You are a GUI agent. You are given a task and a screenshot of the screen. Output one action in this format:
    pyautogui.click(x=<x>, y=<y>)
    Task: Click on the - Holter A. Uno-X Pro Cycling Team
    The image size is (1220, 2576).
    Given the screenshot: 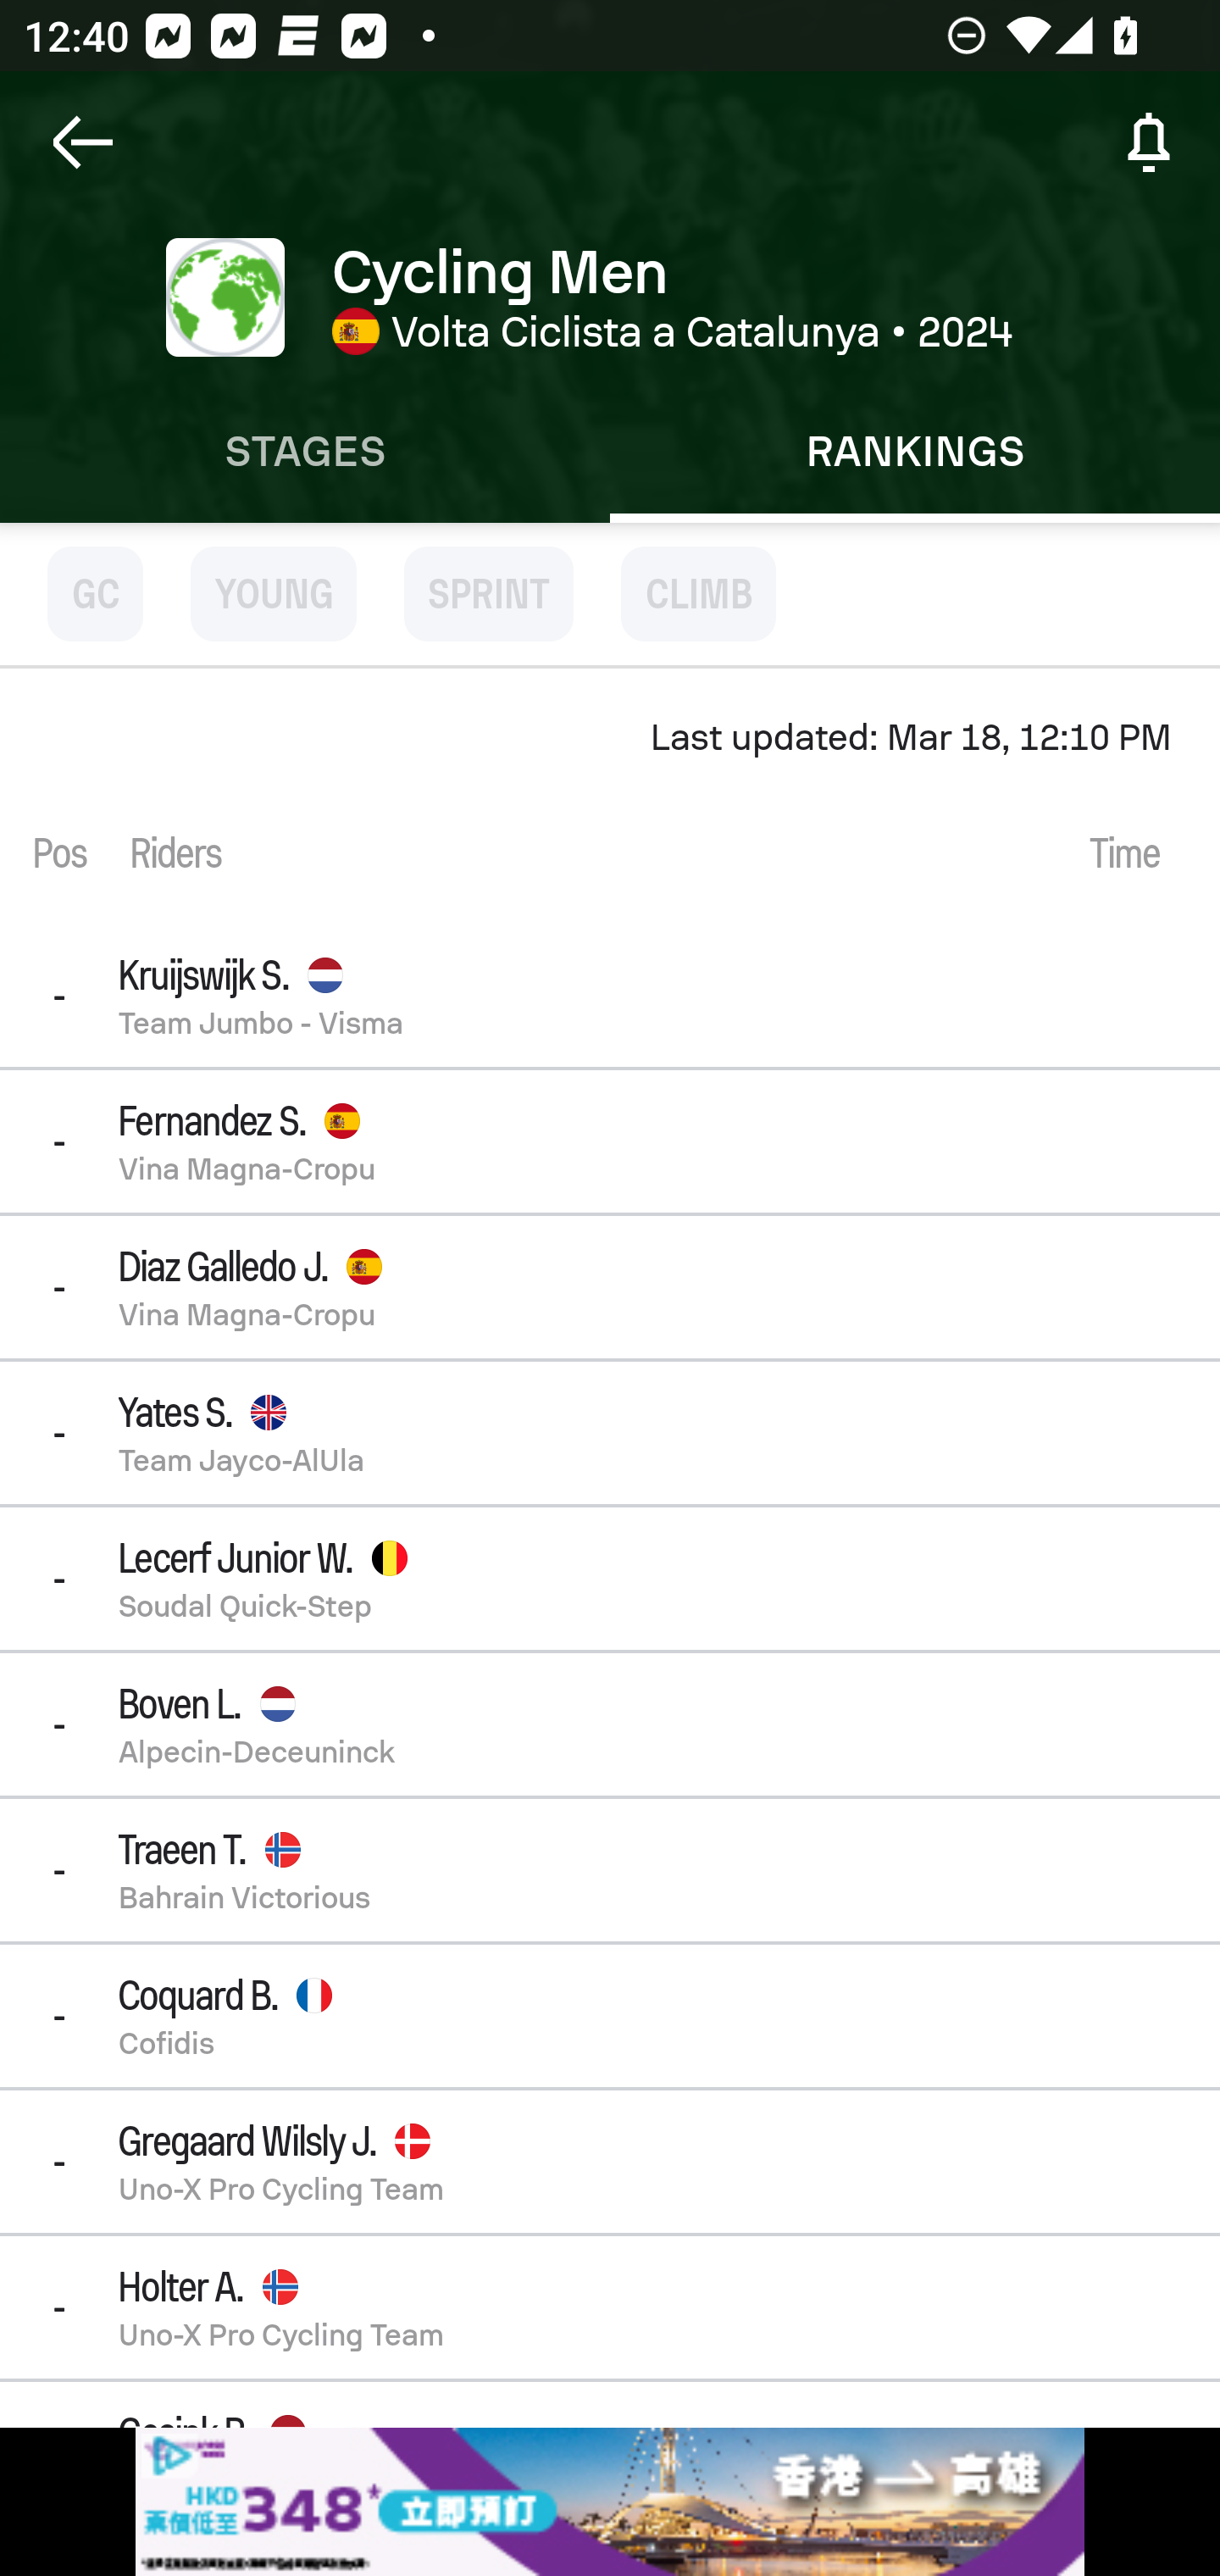 What is the action you would take?
    pyautogui.click(x=610, y=2307)
    